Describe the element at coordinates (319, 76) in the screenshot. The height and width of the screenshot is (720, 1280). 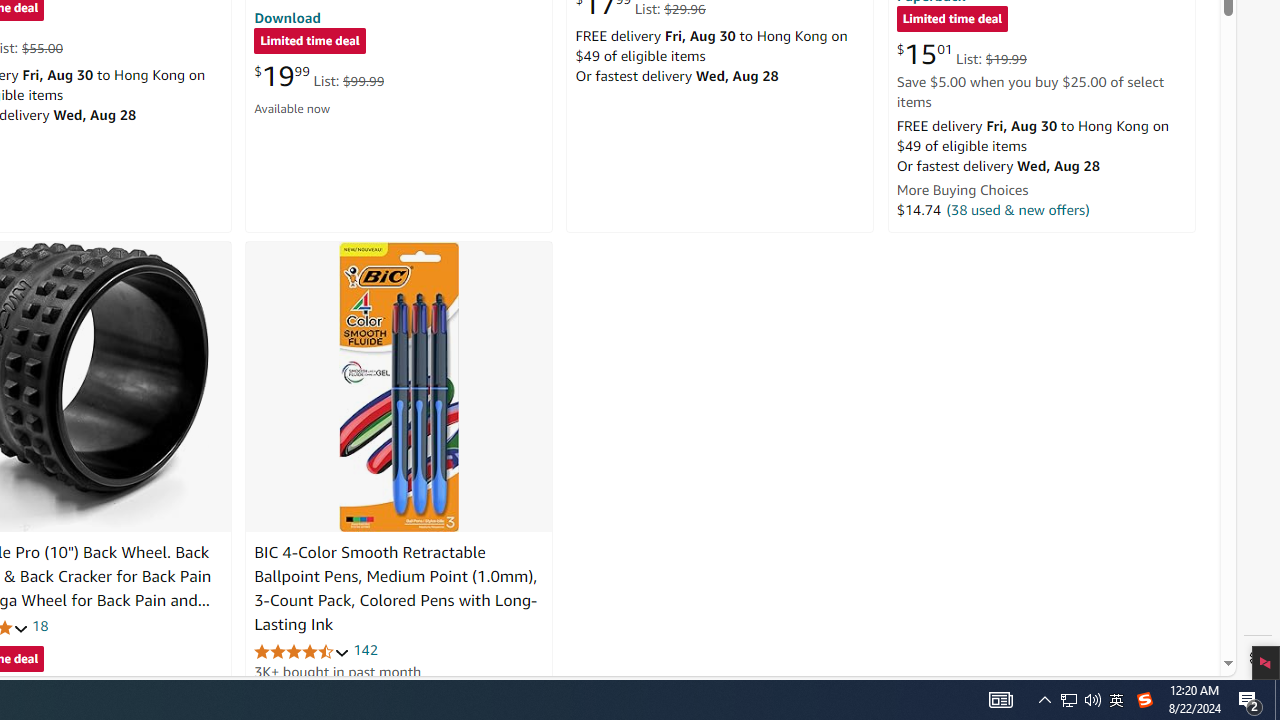
I see `$19.99 List: $99.99` at that location.